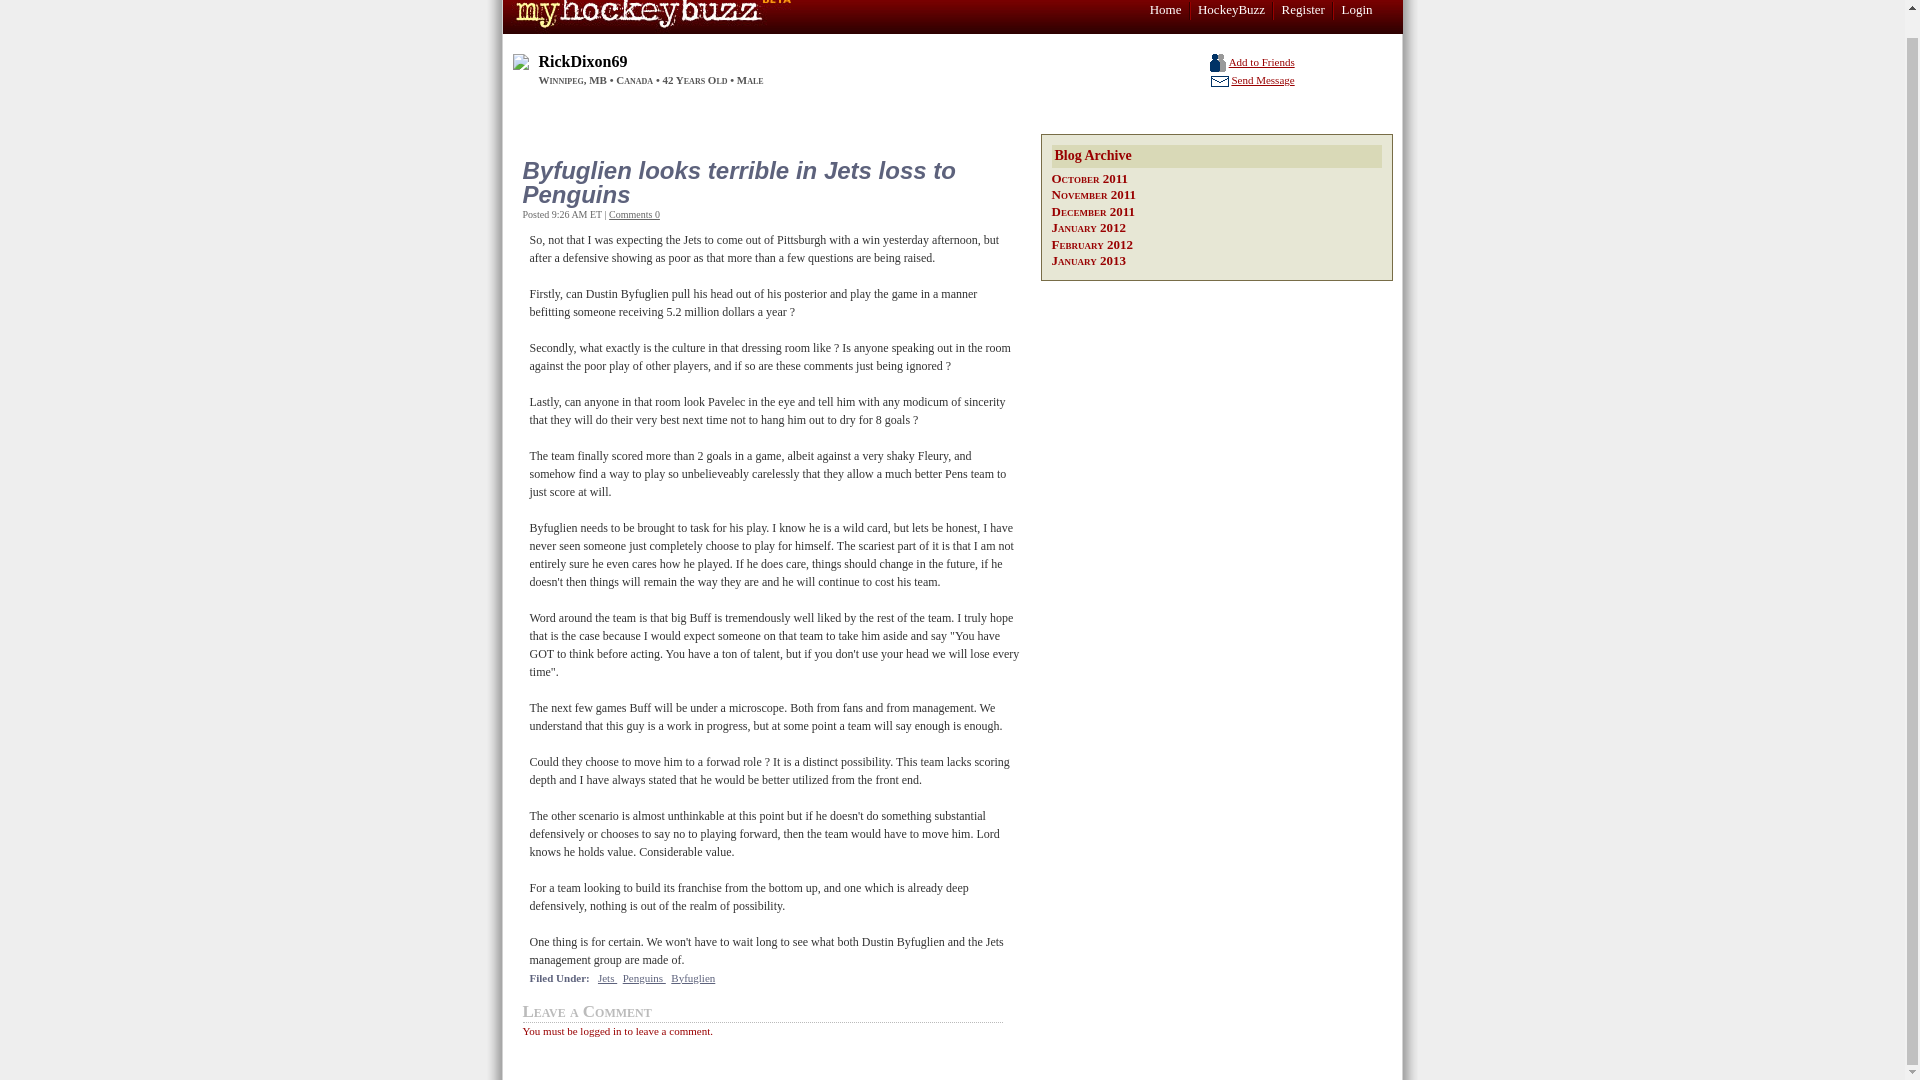 This screenshot has width=1920, height=1080. Describe the element at coordinates (766, 182) in the screenshot. I see `Byfuglien looks terrible in Jets loss to Penguins` at that location.